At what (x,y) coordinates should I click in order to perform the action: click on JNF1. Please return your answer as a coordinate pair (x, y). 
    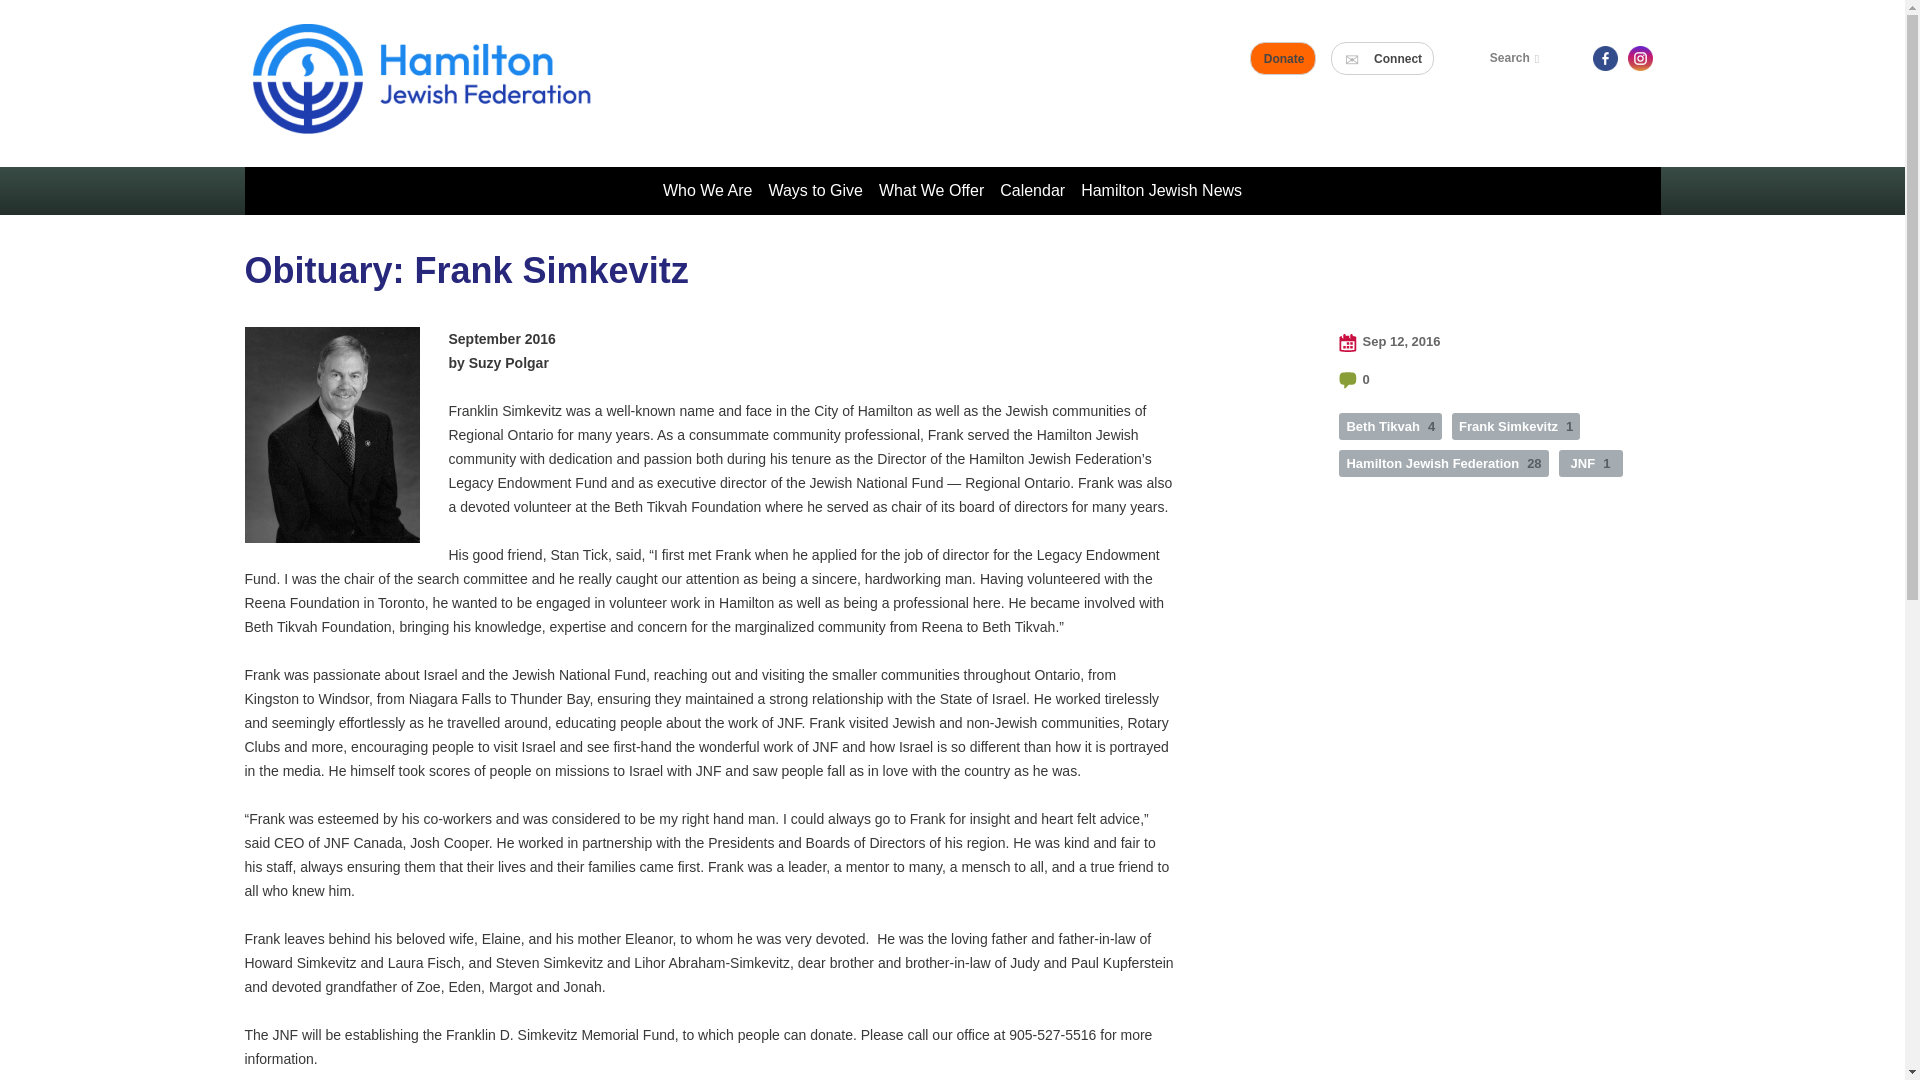
    Looking at the image, I should click on (1590, 464).